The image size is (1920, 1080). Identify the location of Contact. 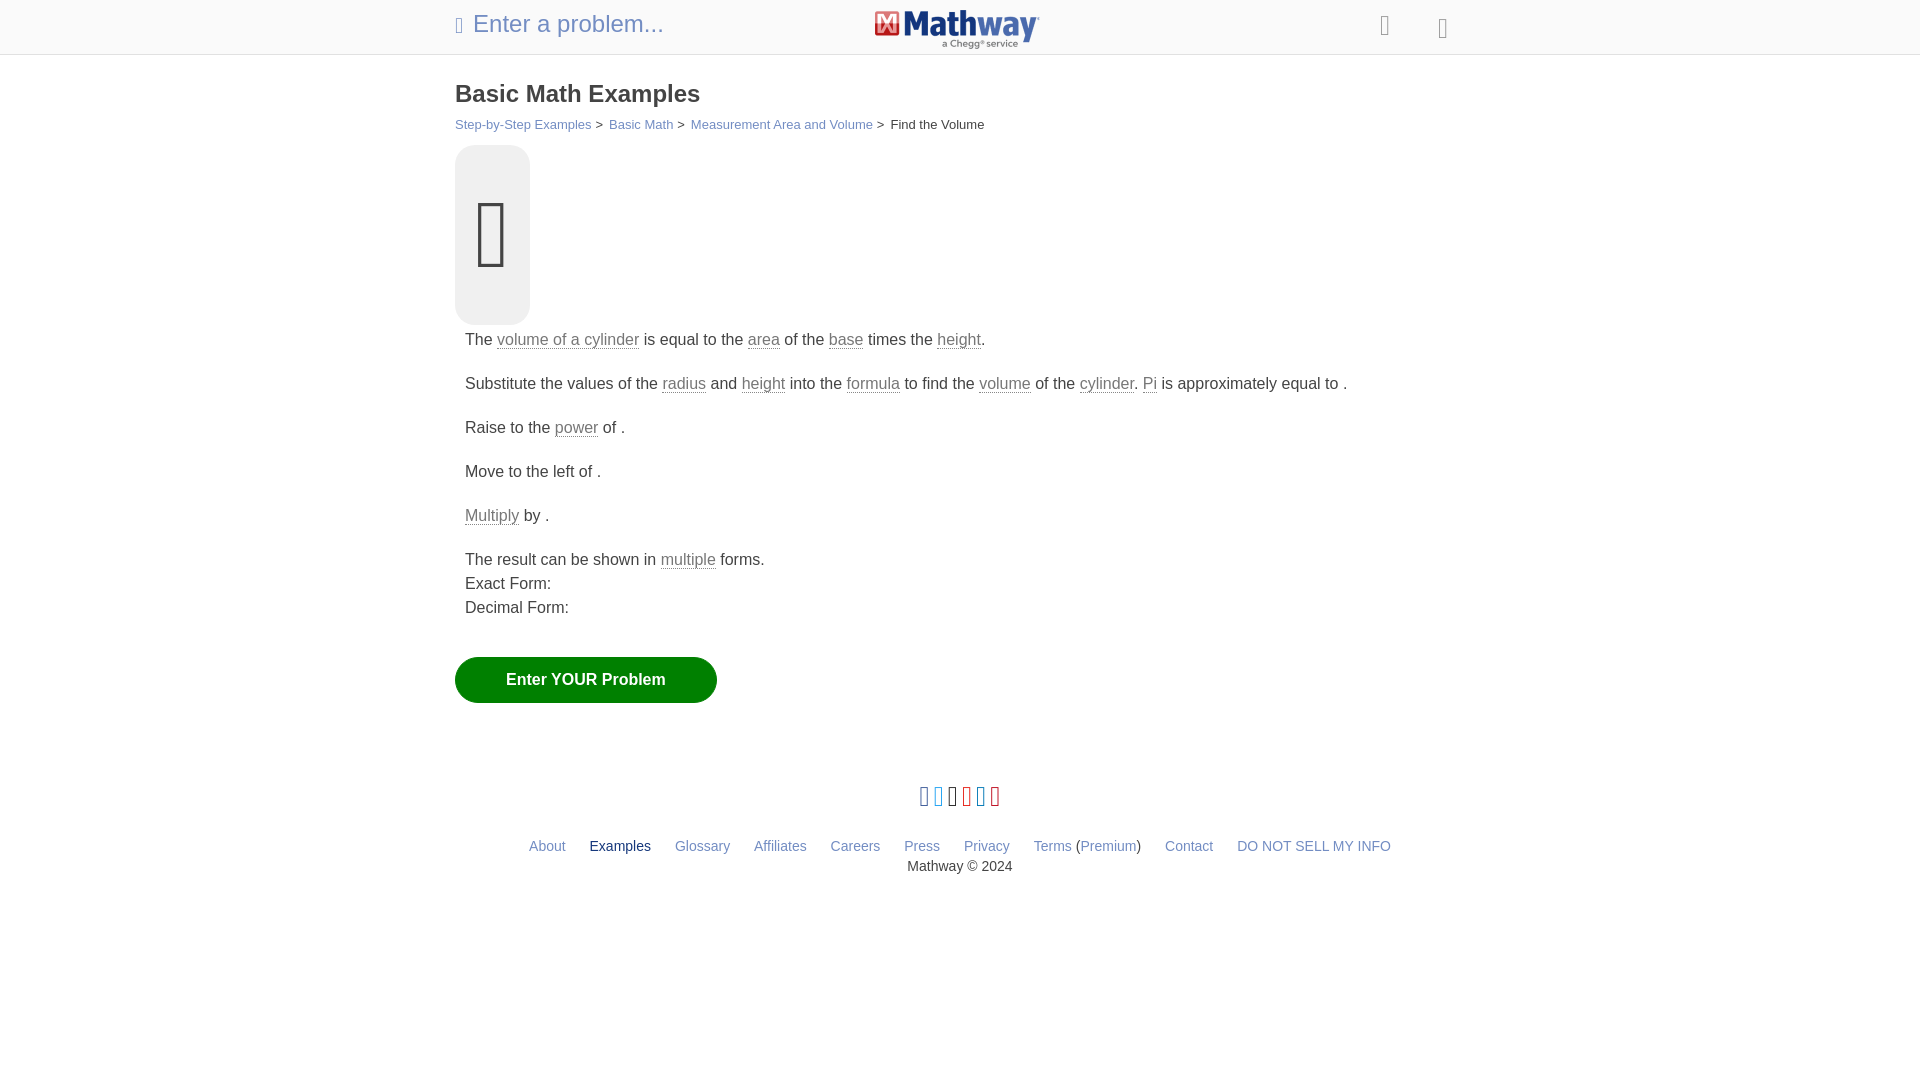
(1189, 846).